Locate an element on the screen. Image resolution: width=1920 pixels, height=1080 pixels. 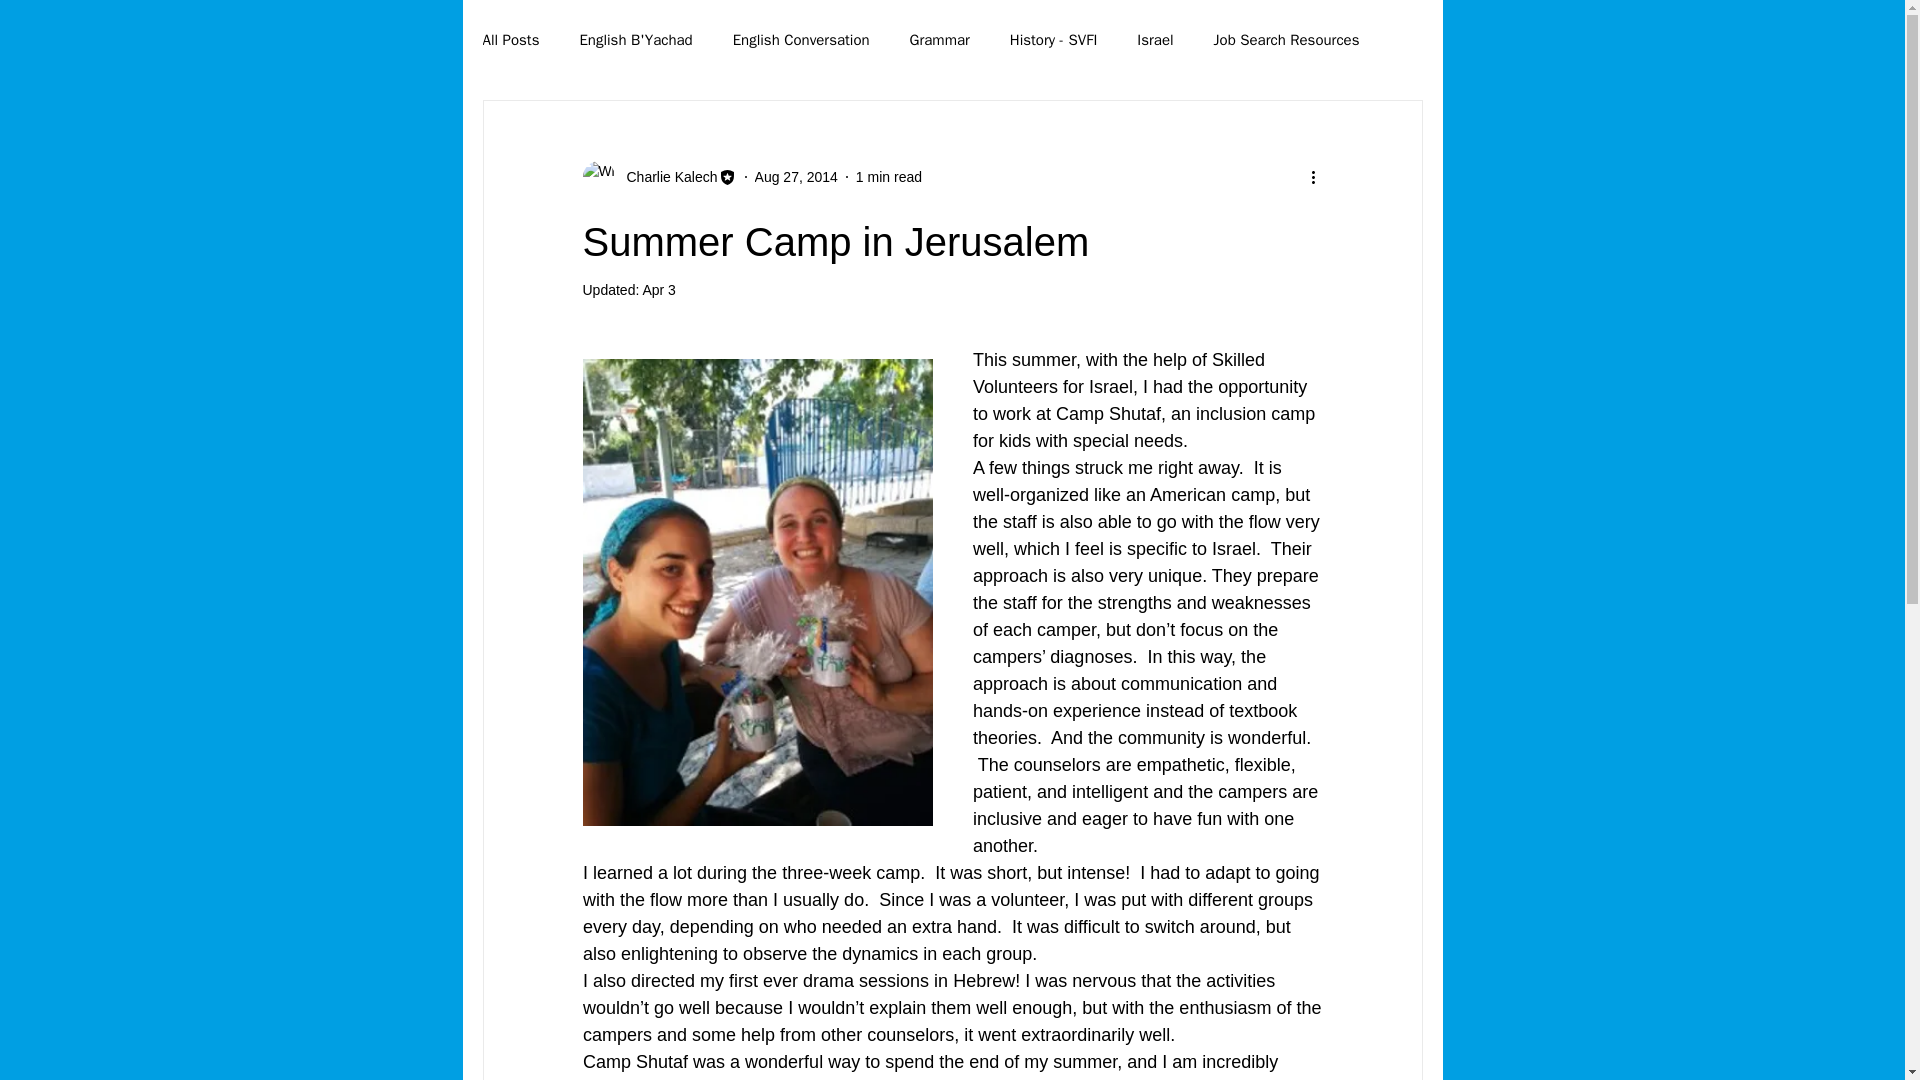
Aug 27, 2014 is located at coordinates (796, 176).